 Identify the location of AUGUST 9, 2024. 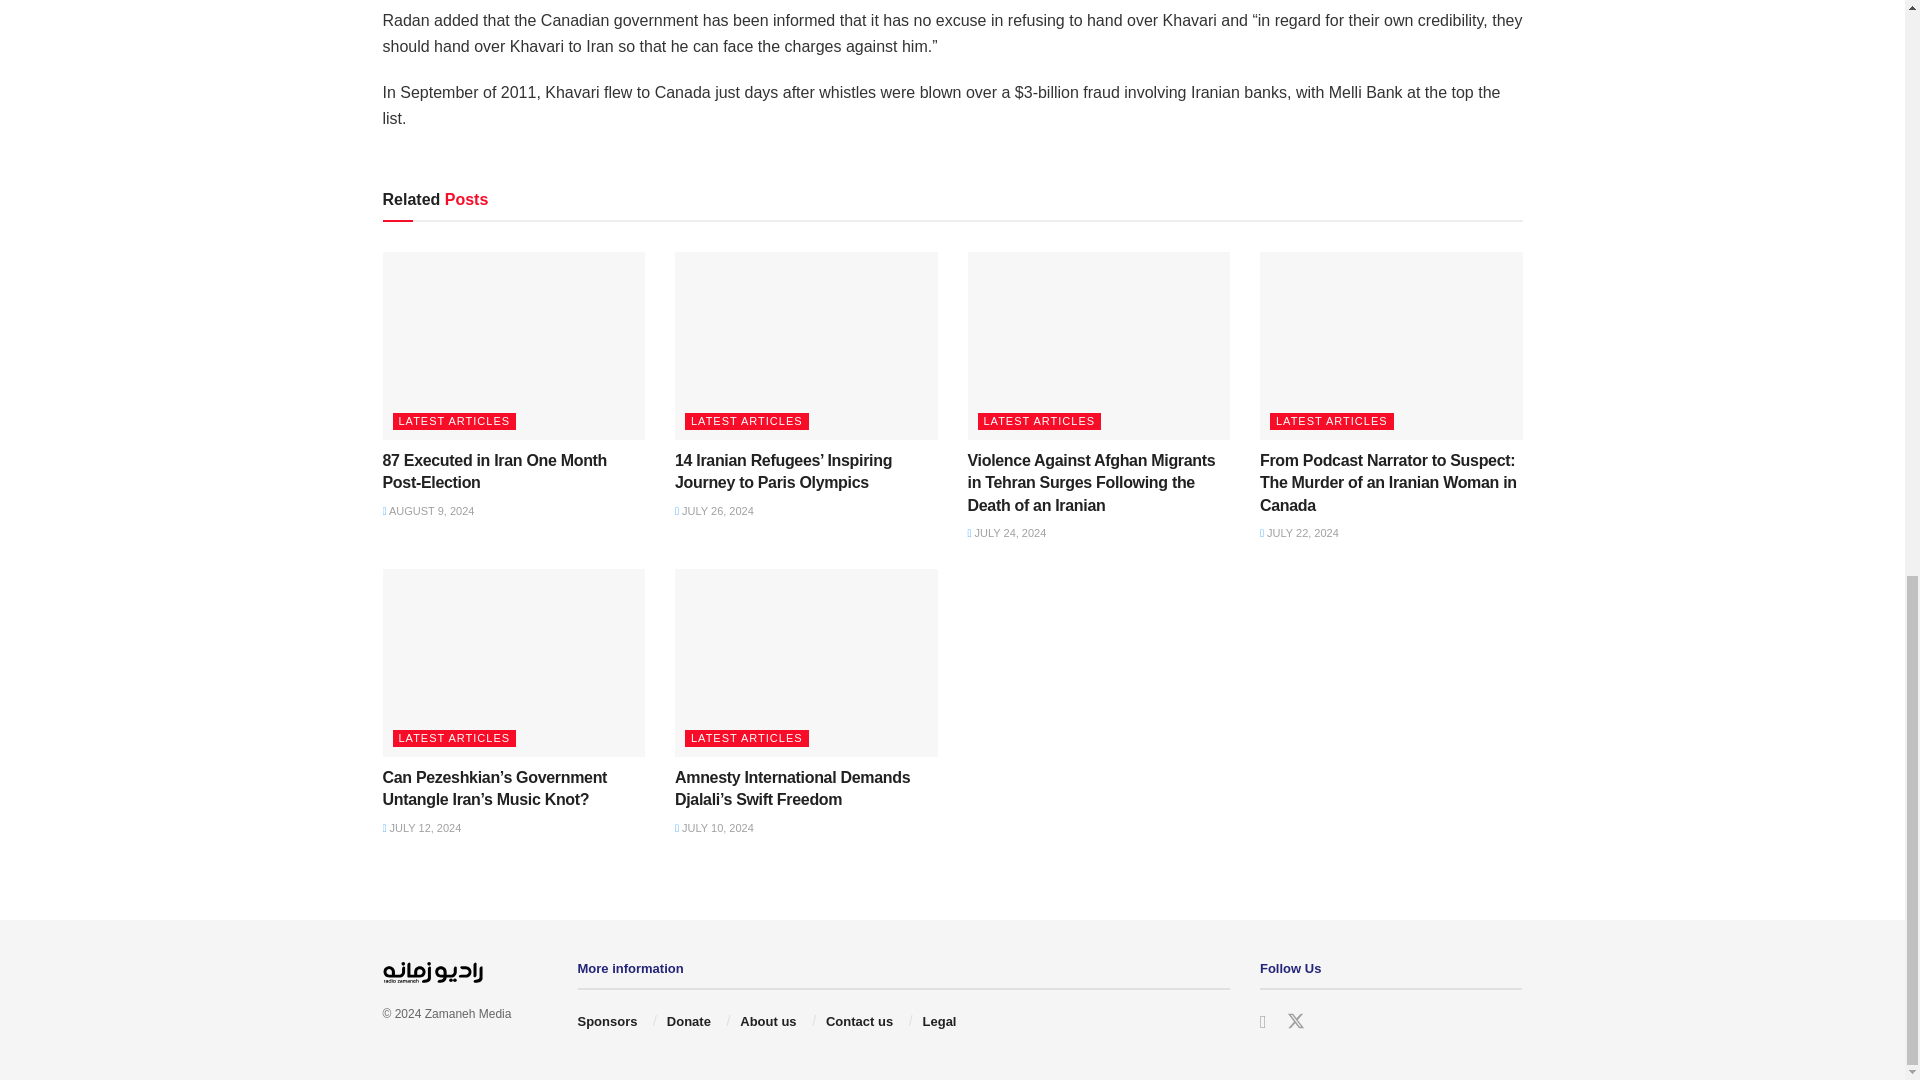
(428, 511).